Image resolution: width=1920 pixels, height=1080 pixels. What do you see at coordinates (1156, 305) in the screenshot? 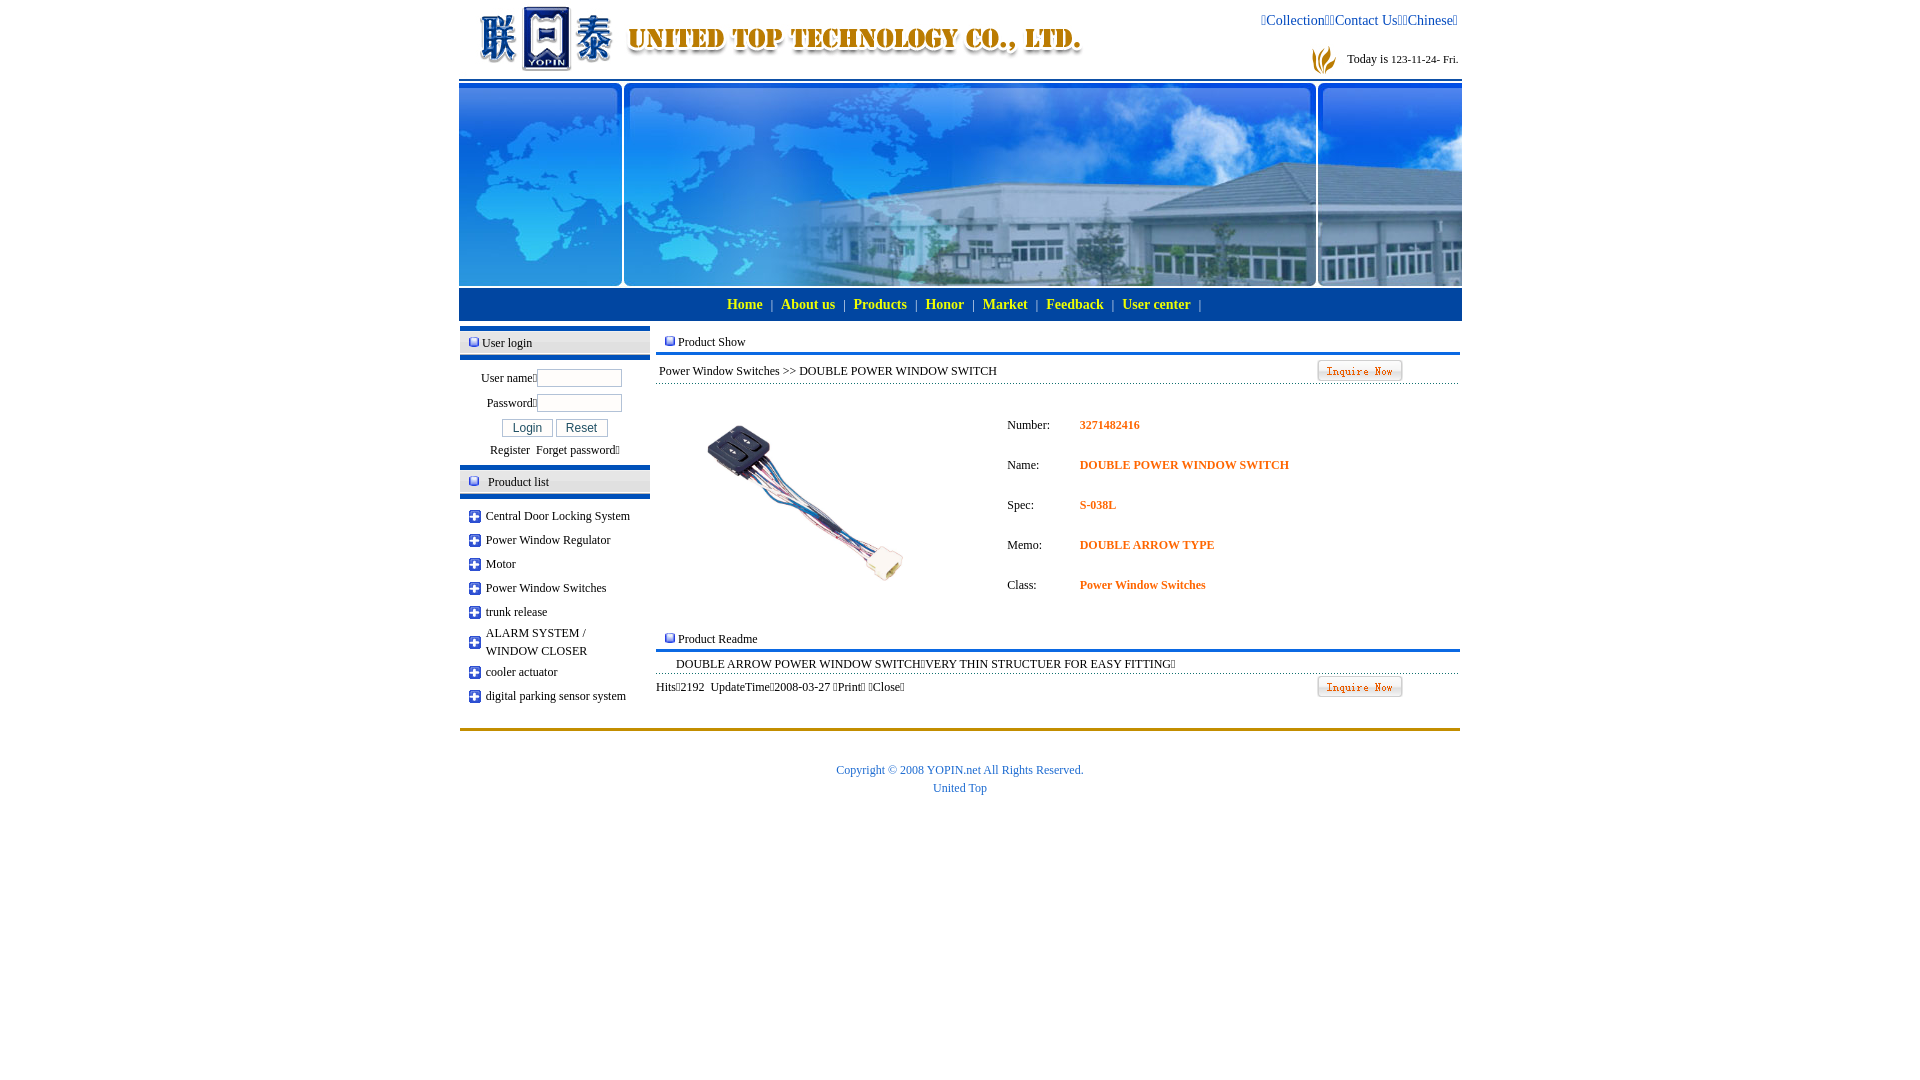
I see `User center` at bounding box center [1156, 305].